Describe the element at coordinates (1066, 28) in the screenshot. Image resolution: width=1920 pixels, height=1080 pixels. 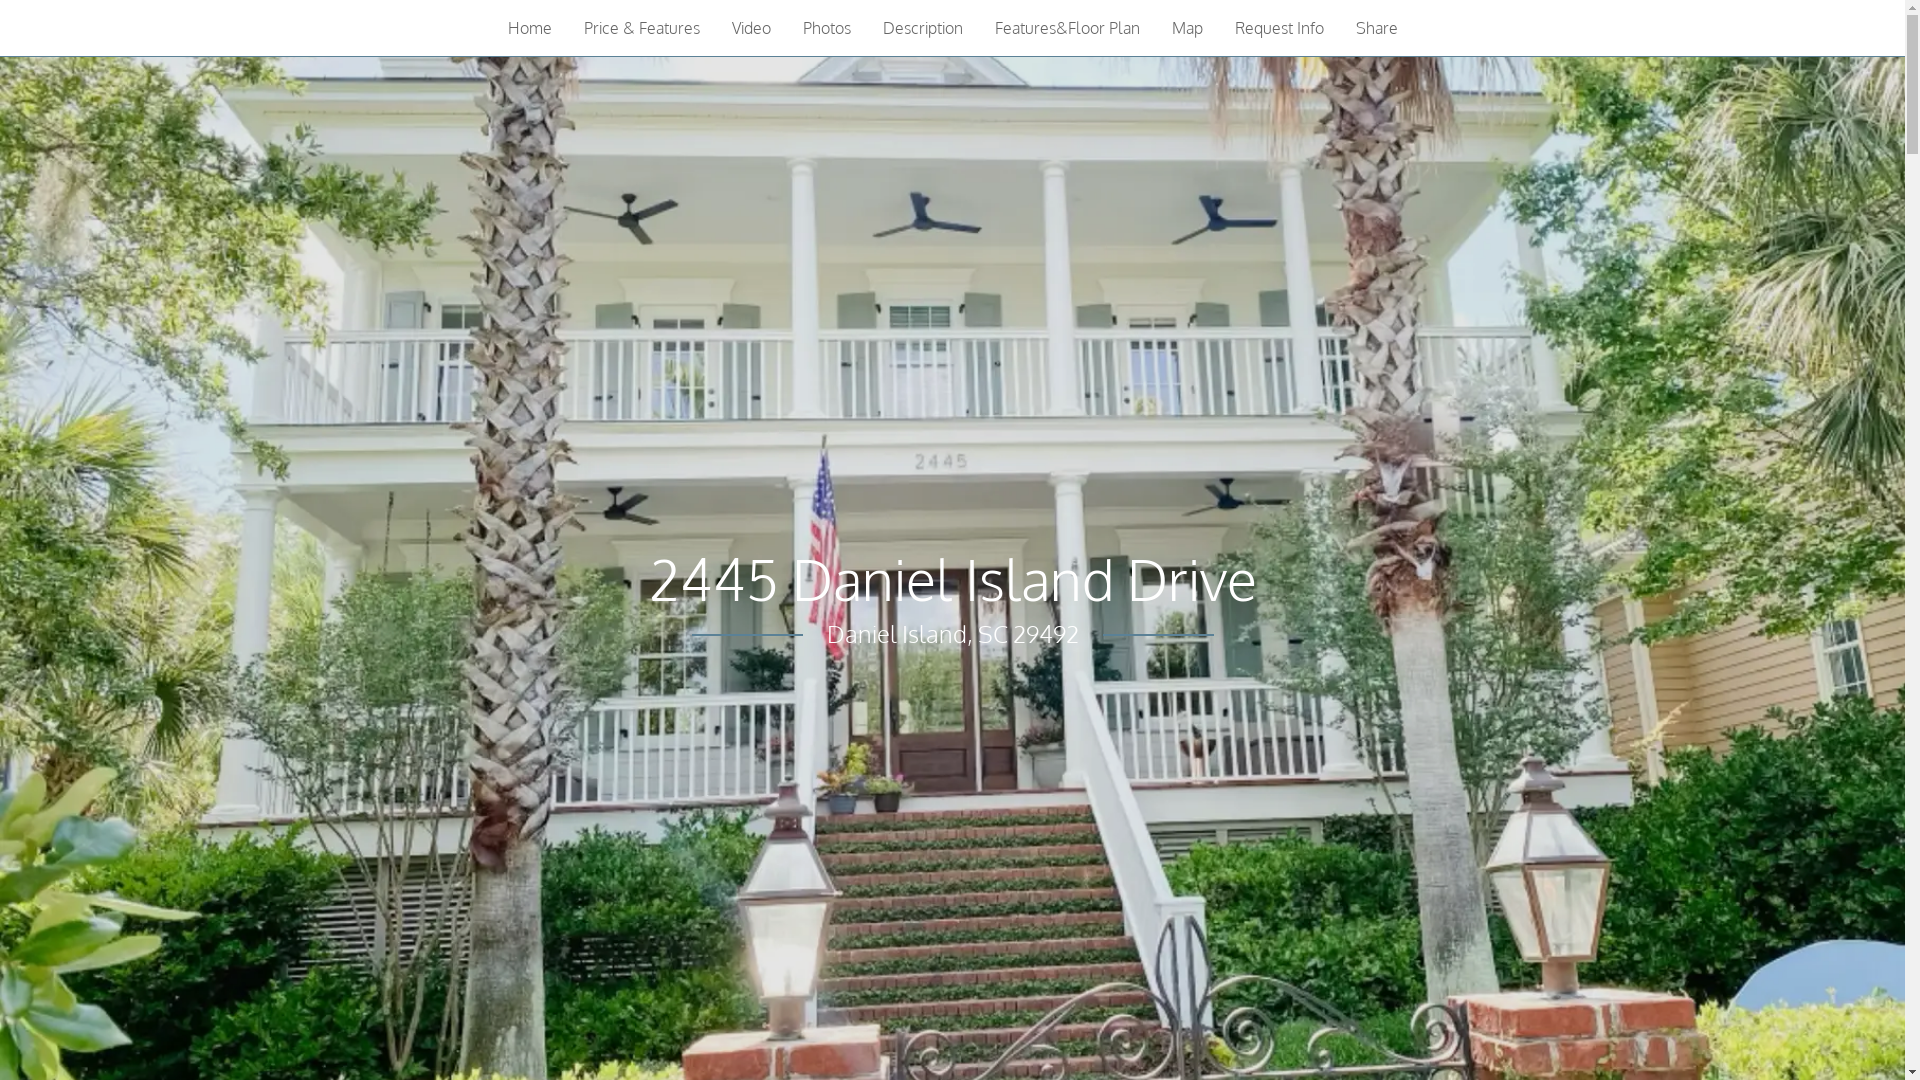
I see `Features&Floor Plan` at that location.